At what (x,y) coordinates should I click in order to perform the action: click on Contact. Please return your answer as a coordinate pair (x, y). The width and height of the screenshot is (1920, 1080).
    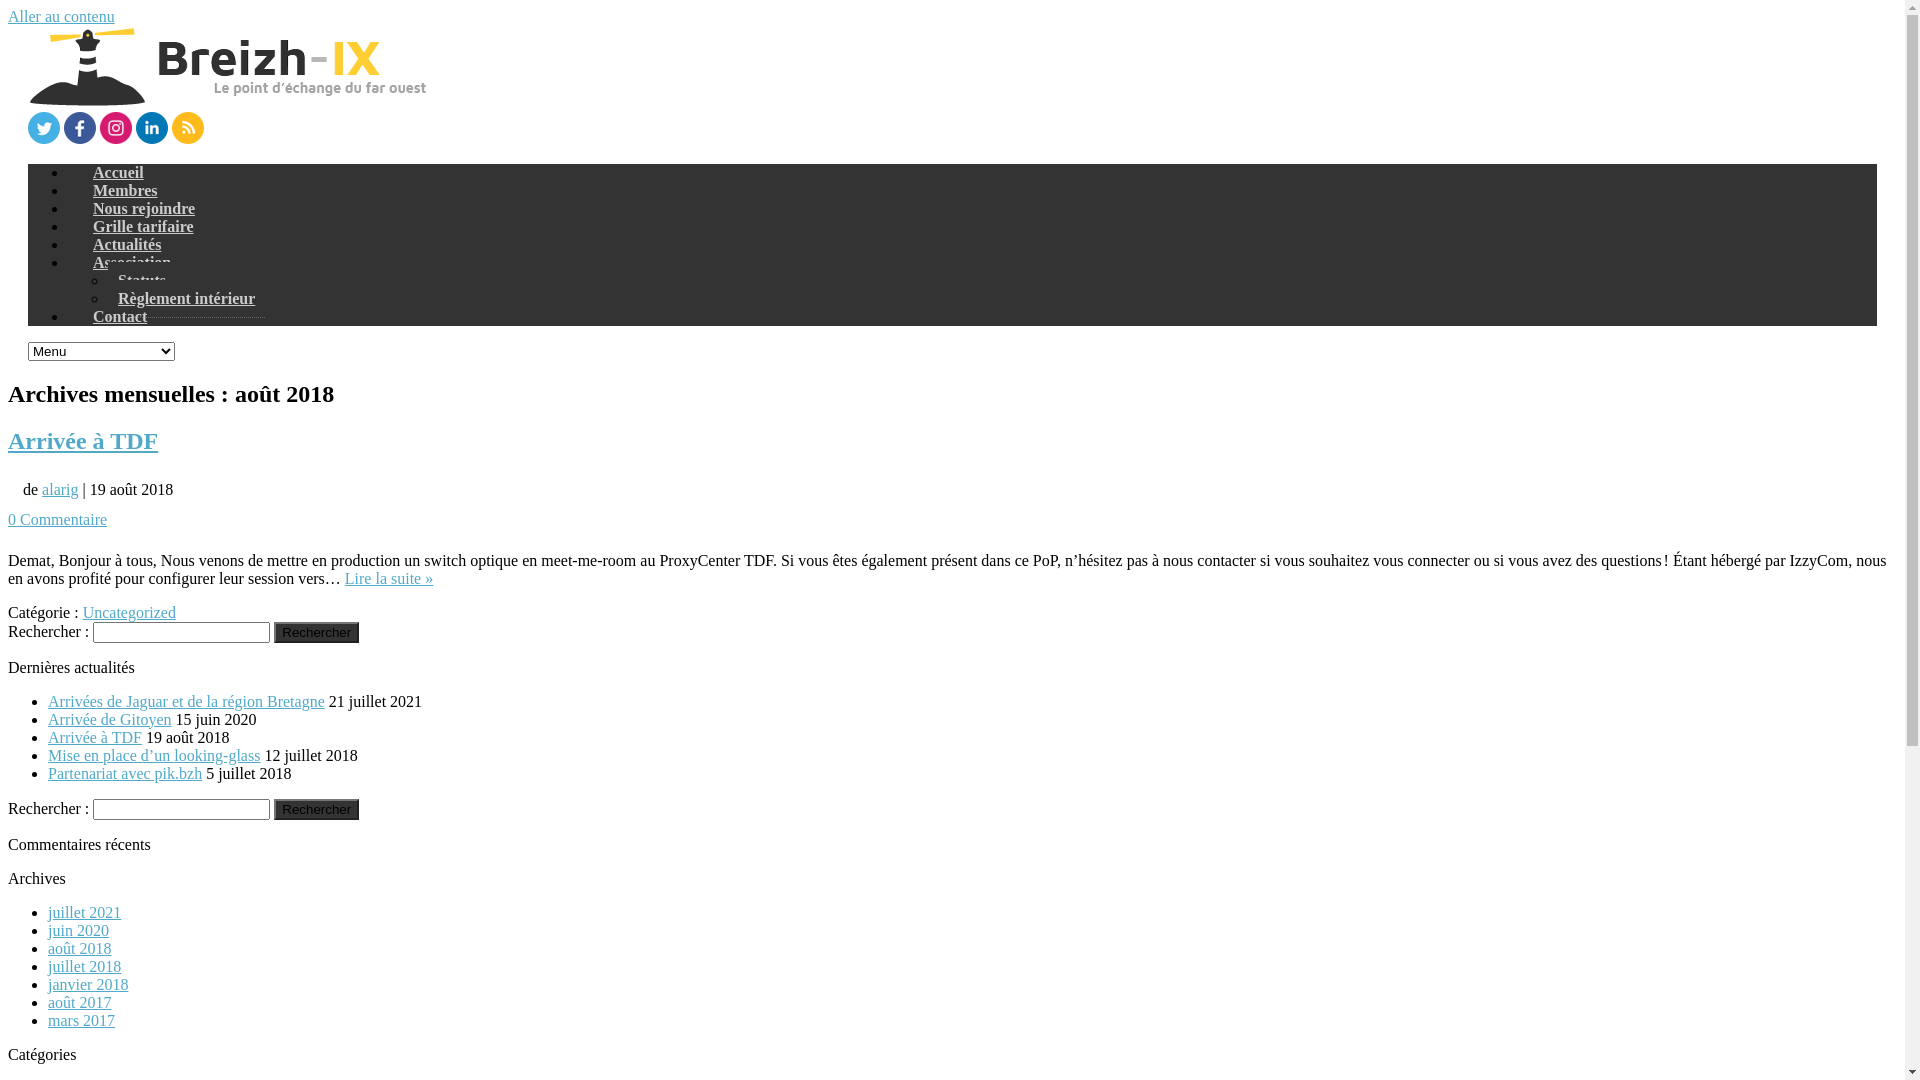
    Looking at the image, I should click on (120, 316).